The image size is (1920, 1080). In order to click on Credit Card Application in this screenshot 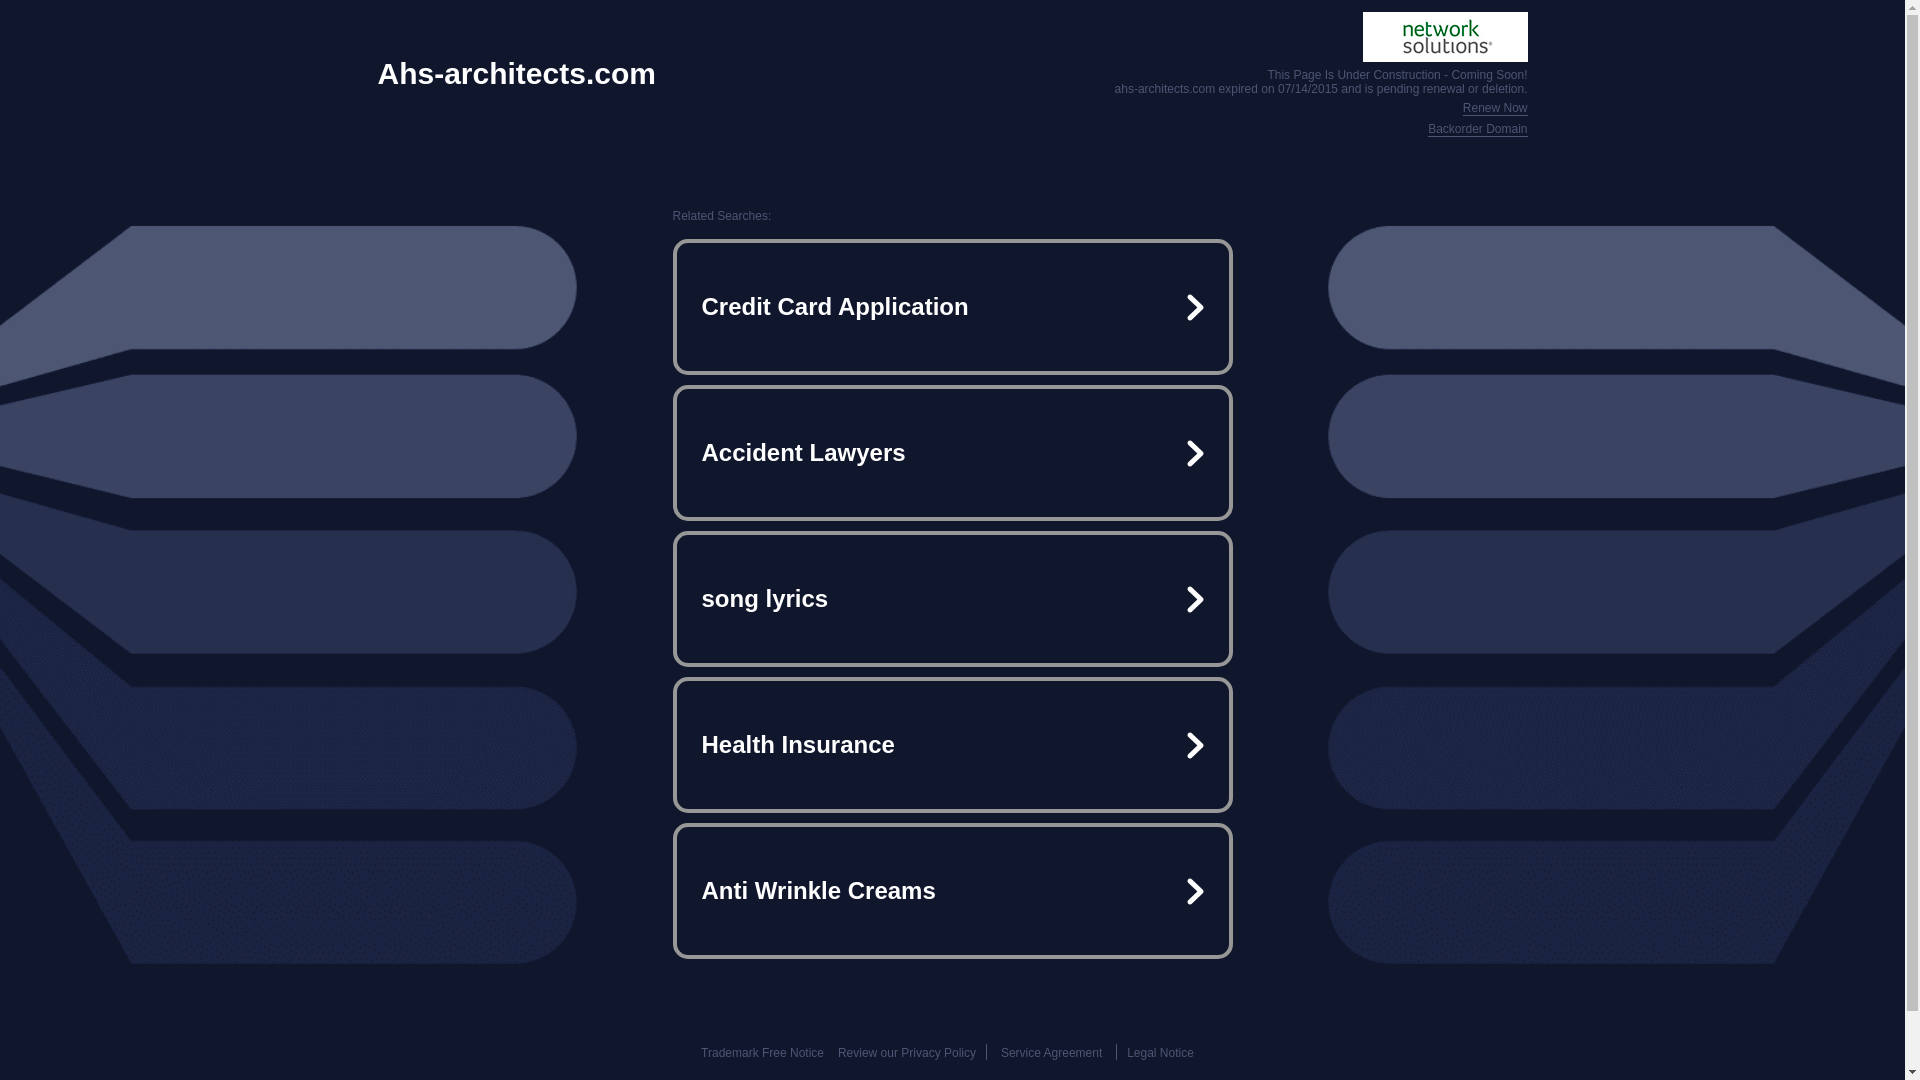, I will do `click(952, 307)`.